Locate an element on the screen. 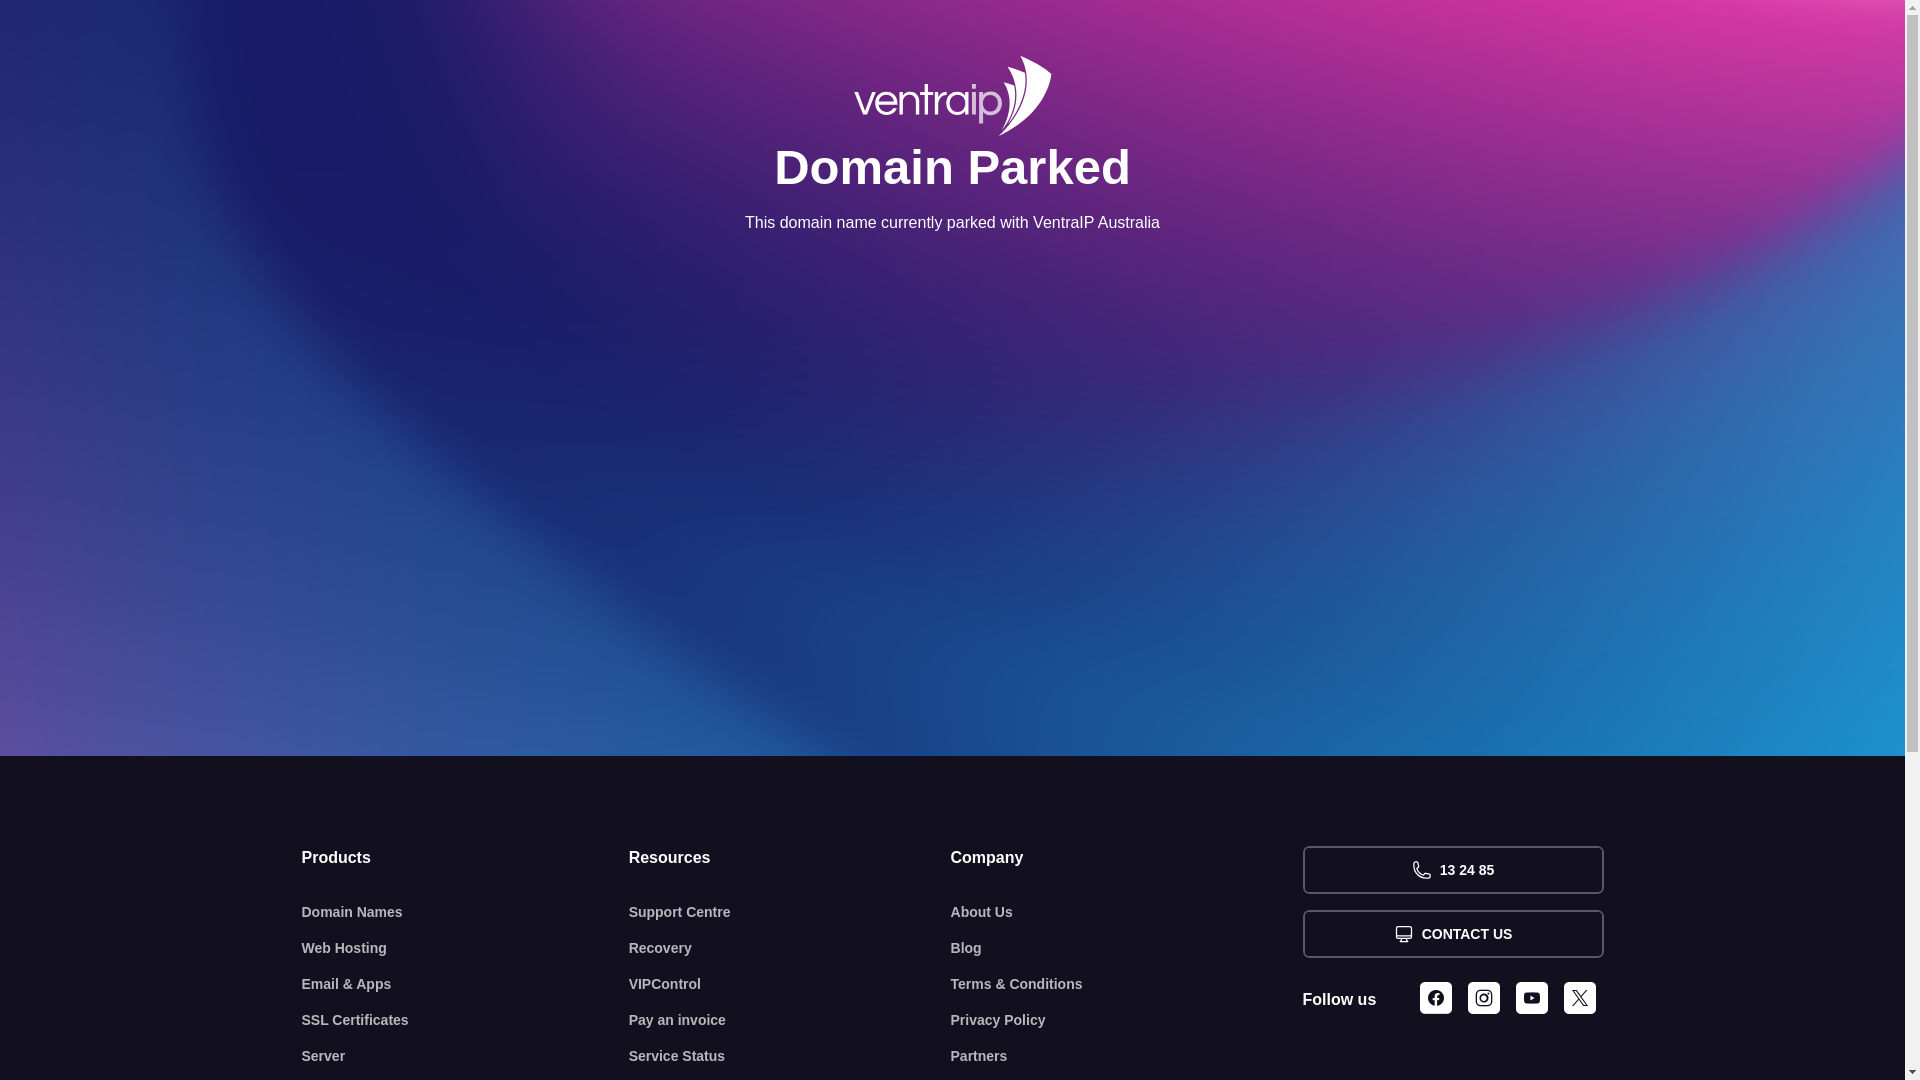 This screenshot has width=1920, height=1080. CONTACT US is located at coordinates (1452, 934).